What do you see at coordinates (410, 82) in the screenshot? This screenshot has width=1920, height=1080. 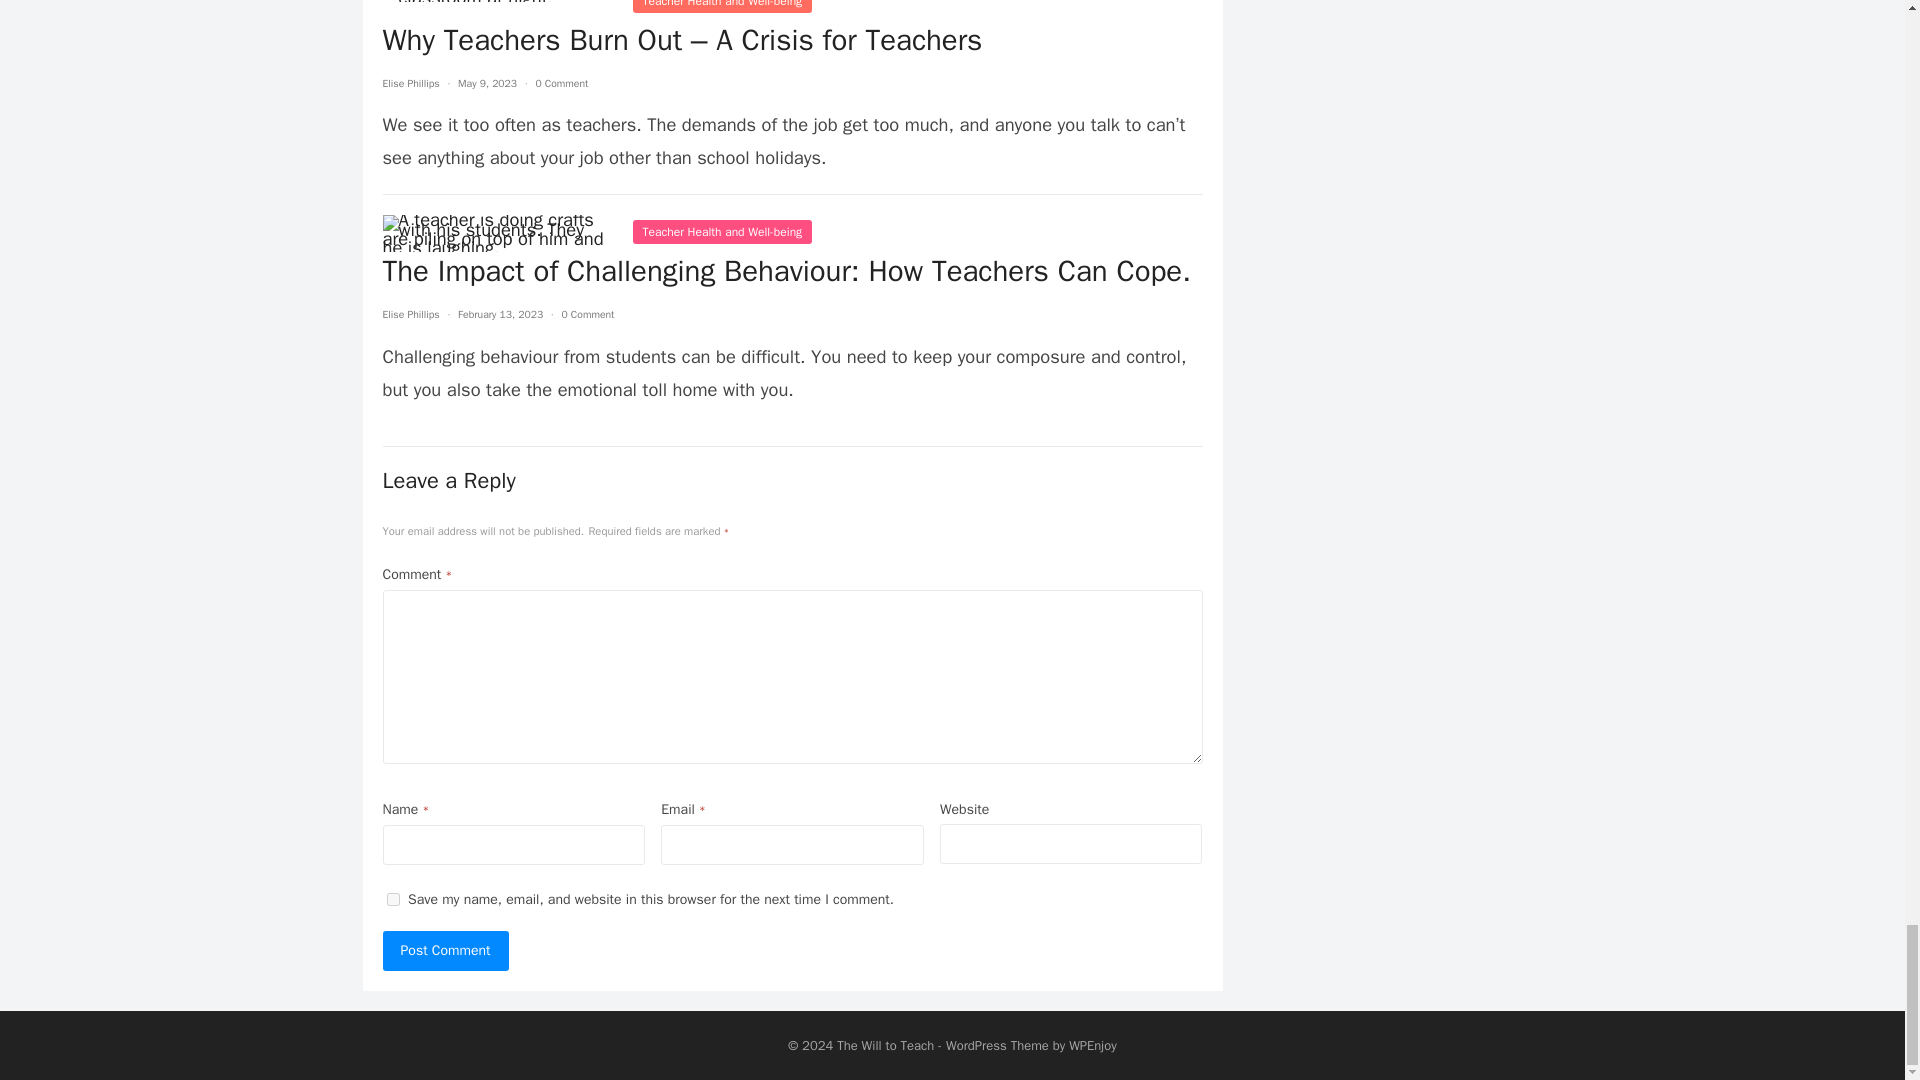 I see `Posts by Elise Phillips` at bounding box center [410, 82].